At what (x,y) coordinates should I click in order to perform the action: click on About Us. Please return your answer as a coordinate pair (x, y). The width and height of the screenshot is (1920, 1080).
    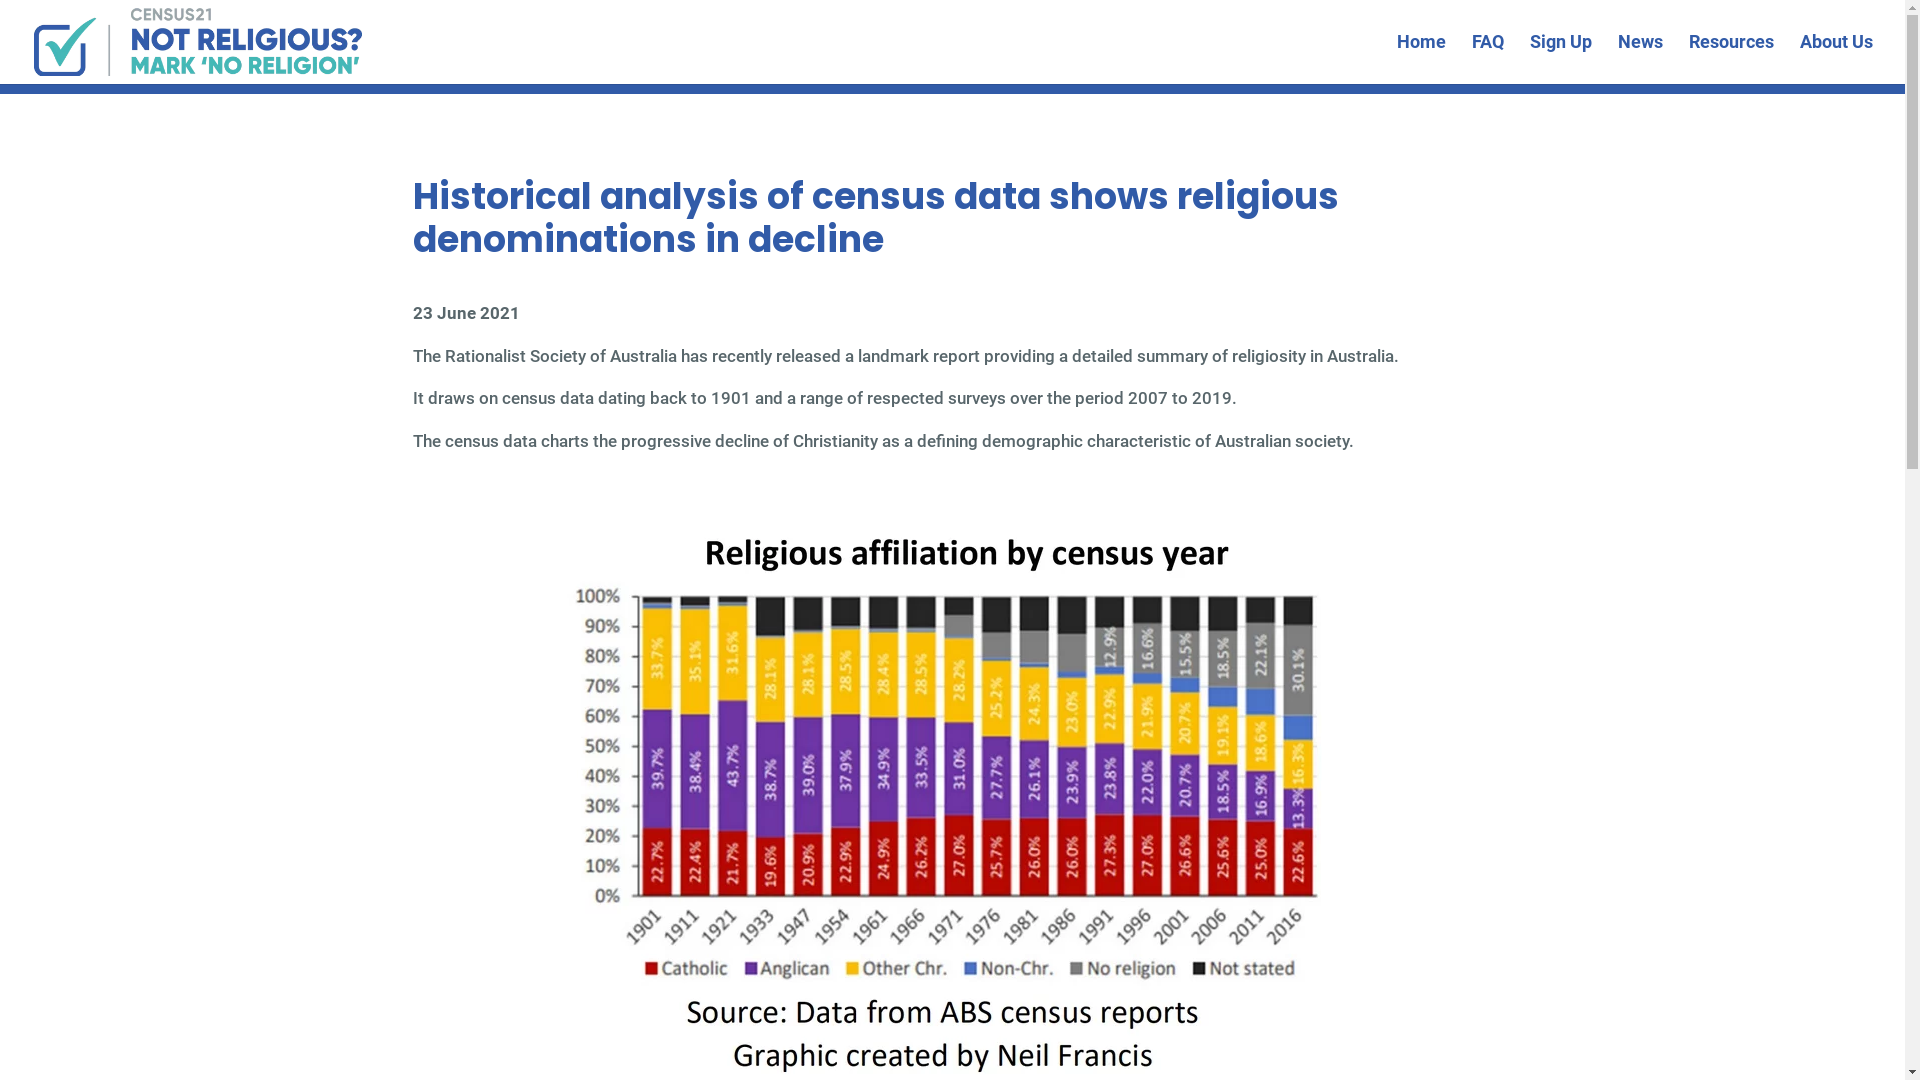
    Looking at the image, I should click on (1836, 60).